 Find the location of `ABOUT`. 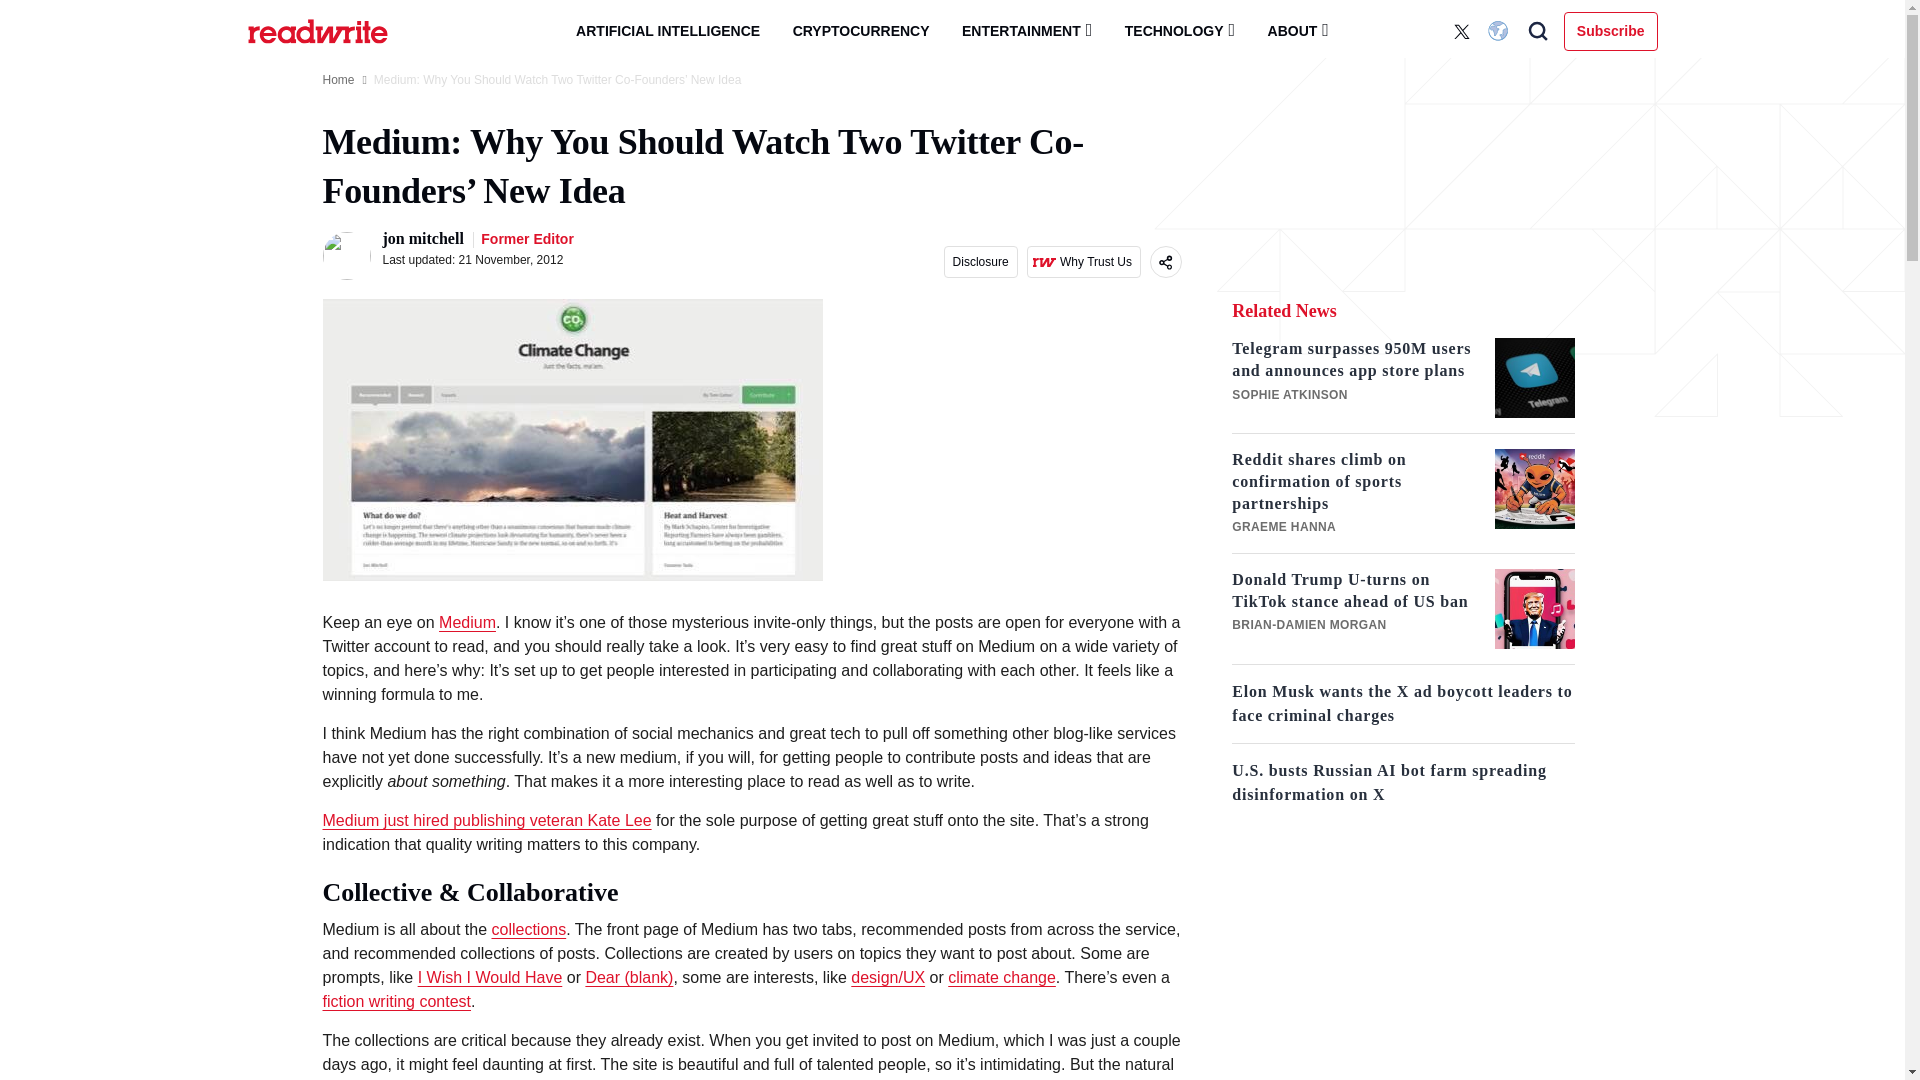

ABOUT is located at coordinates (1298, 30).